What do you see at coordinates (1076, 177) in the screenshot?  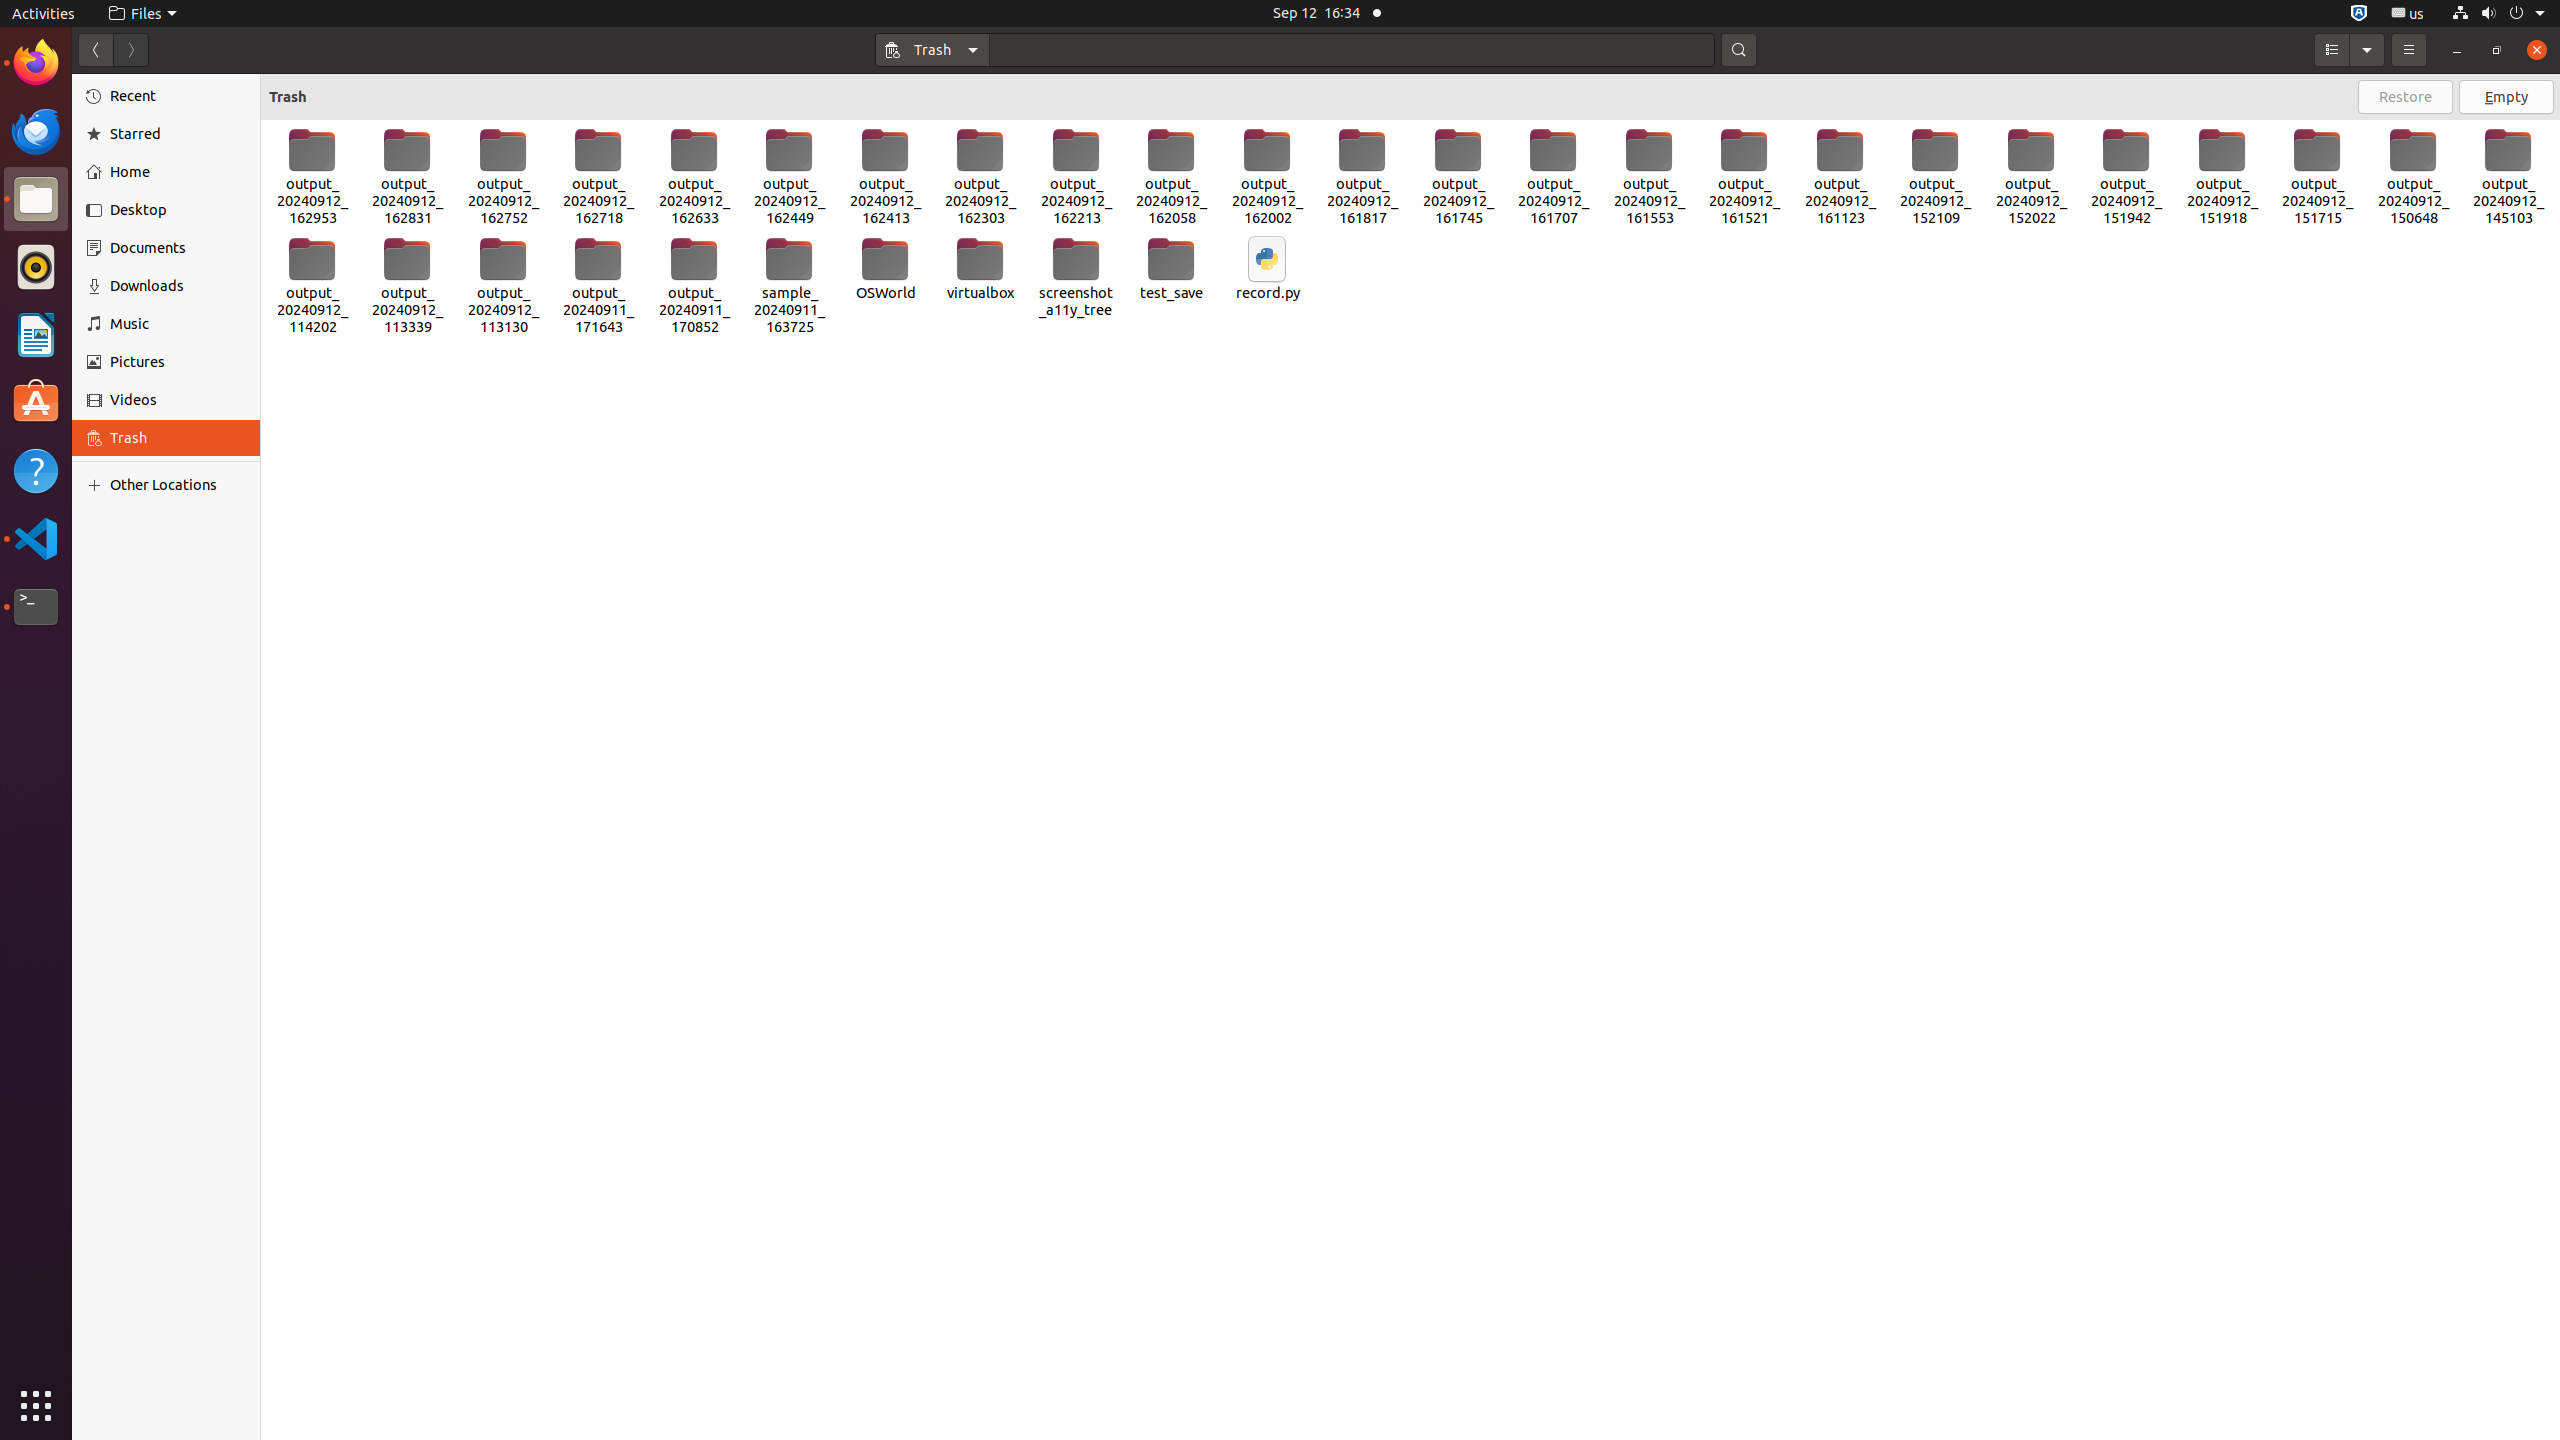 I see `output_20240912_162213` at bounding box center [1076, 177].